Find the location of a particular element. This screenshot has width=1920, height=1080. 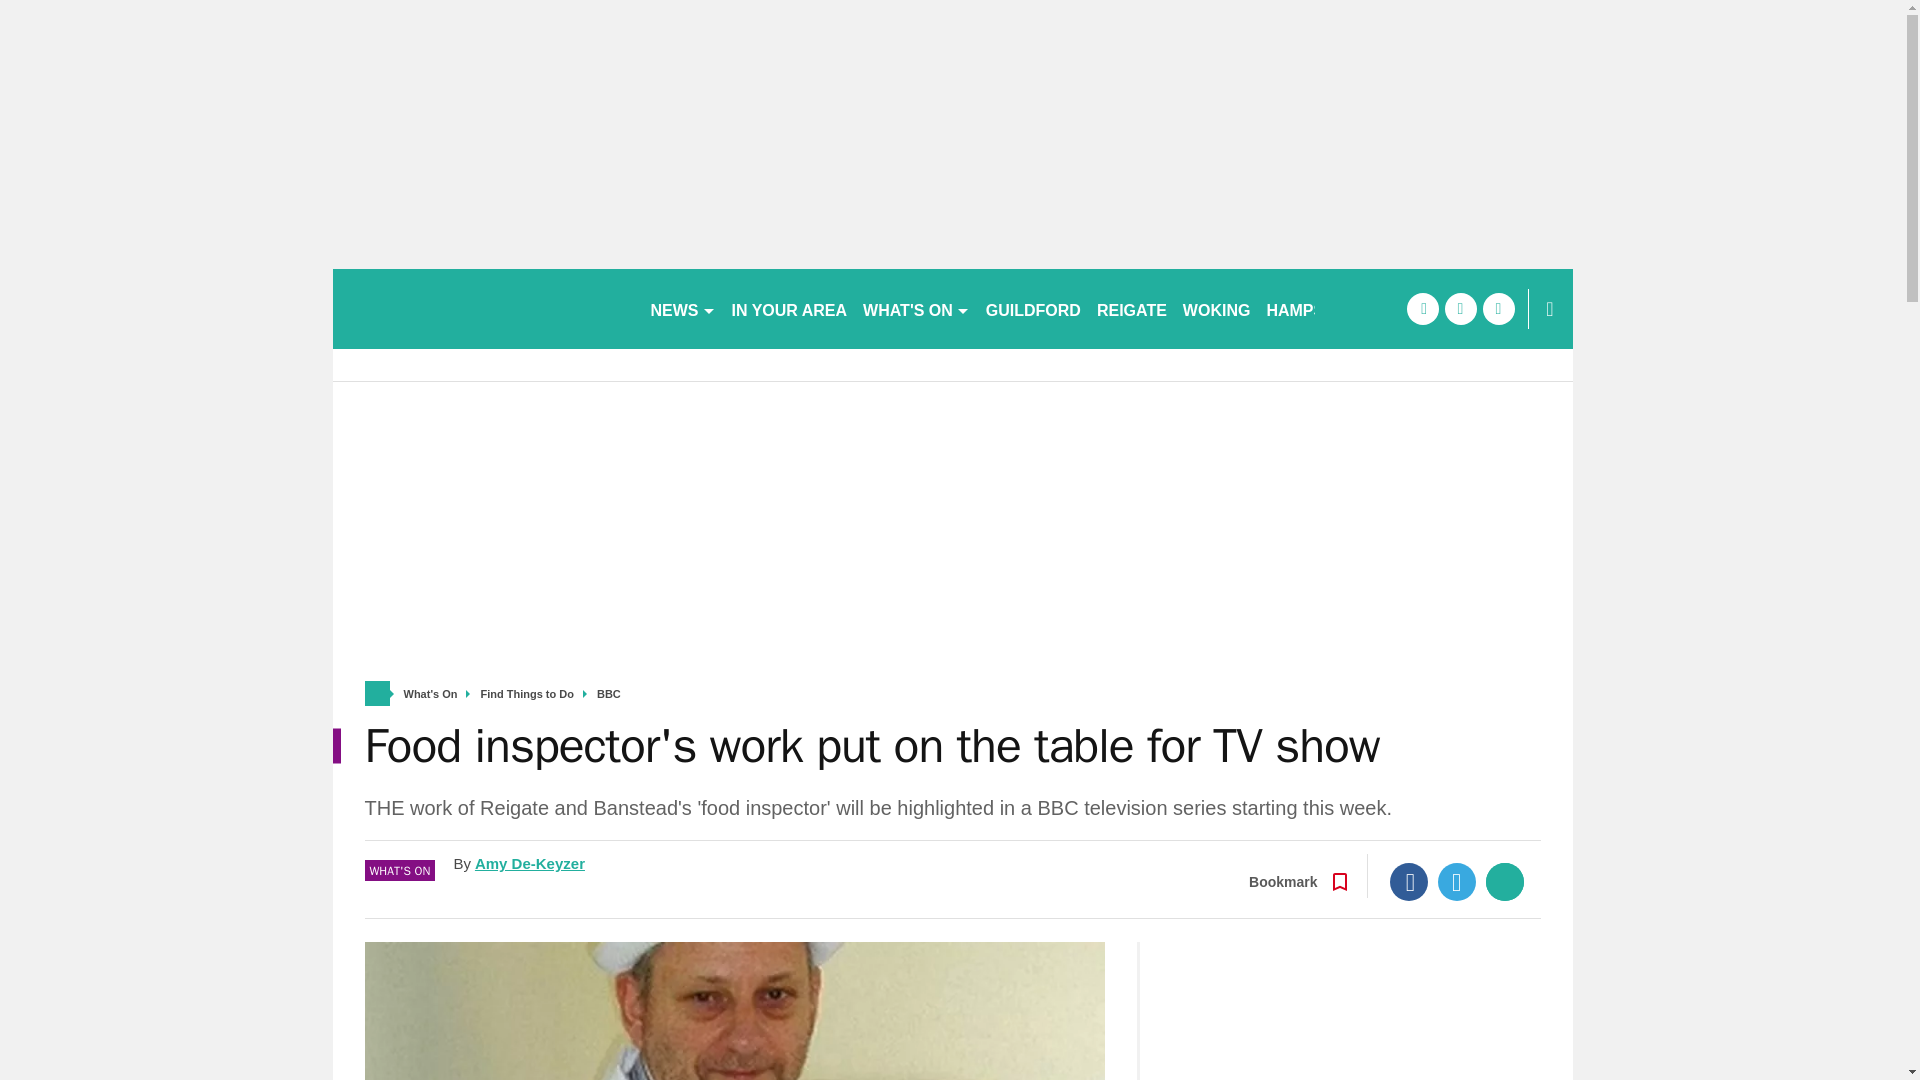

IN YOUR AREA is located at coordinates (790, 308).